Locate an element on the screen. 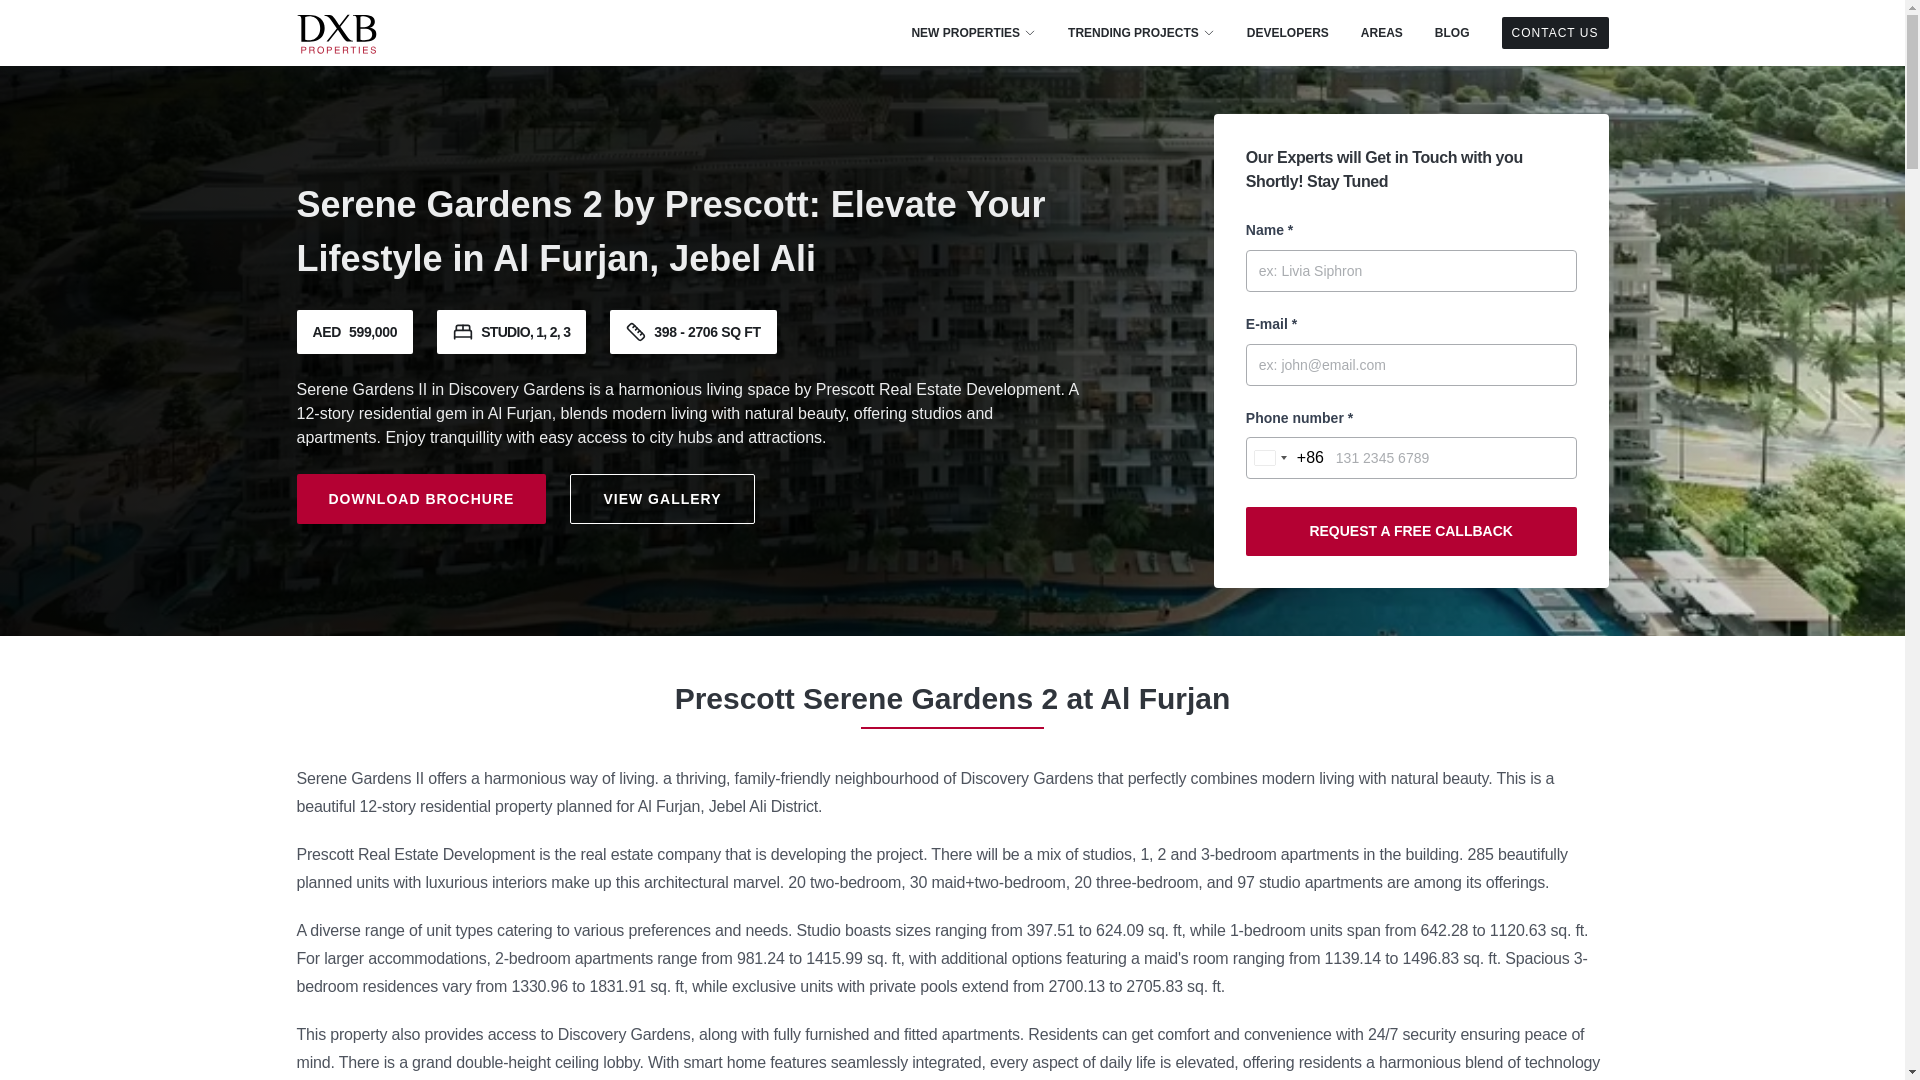  NEW PROPERTIES is located at coordinates (973, 32).